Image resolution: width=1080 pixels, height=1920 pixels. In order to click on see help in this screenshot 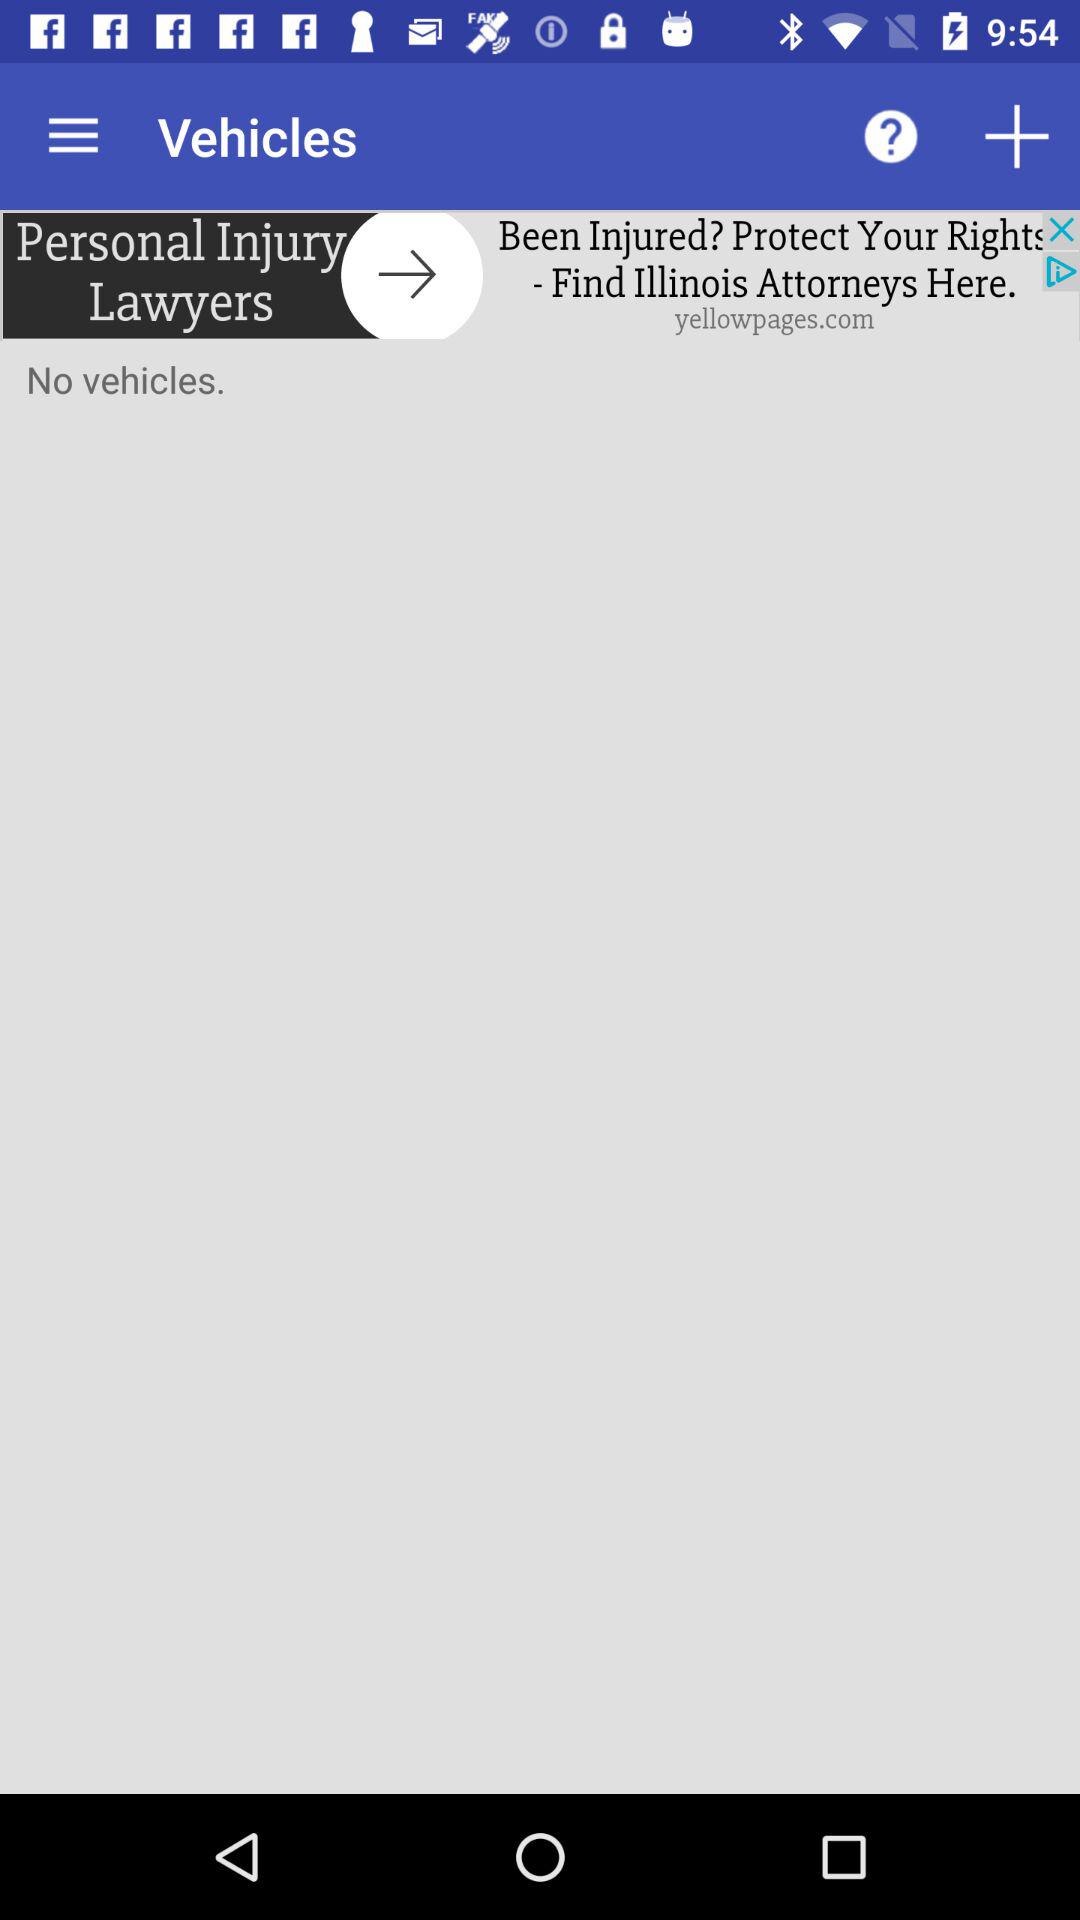, I will do `click(891, 136)`.